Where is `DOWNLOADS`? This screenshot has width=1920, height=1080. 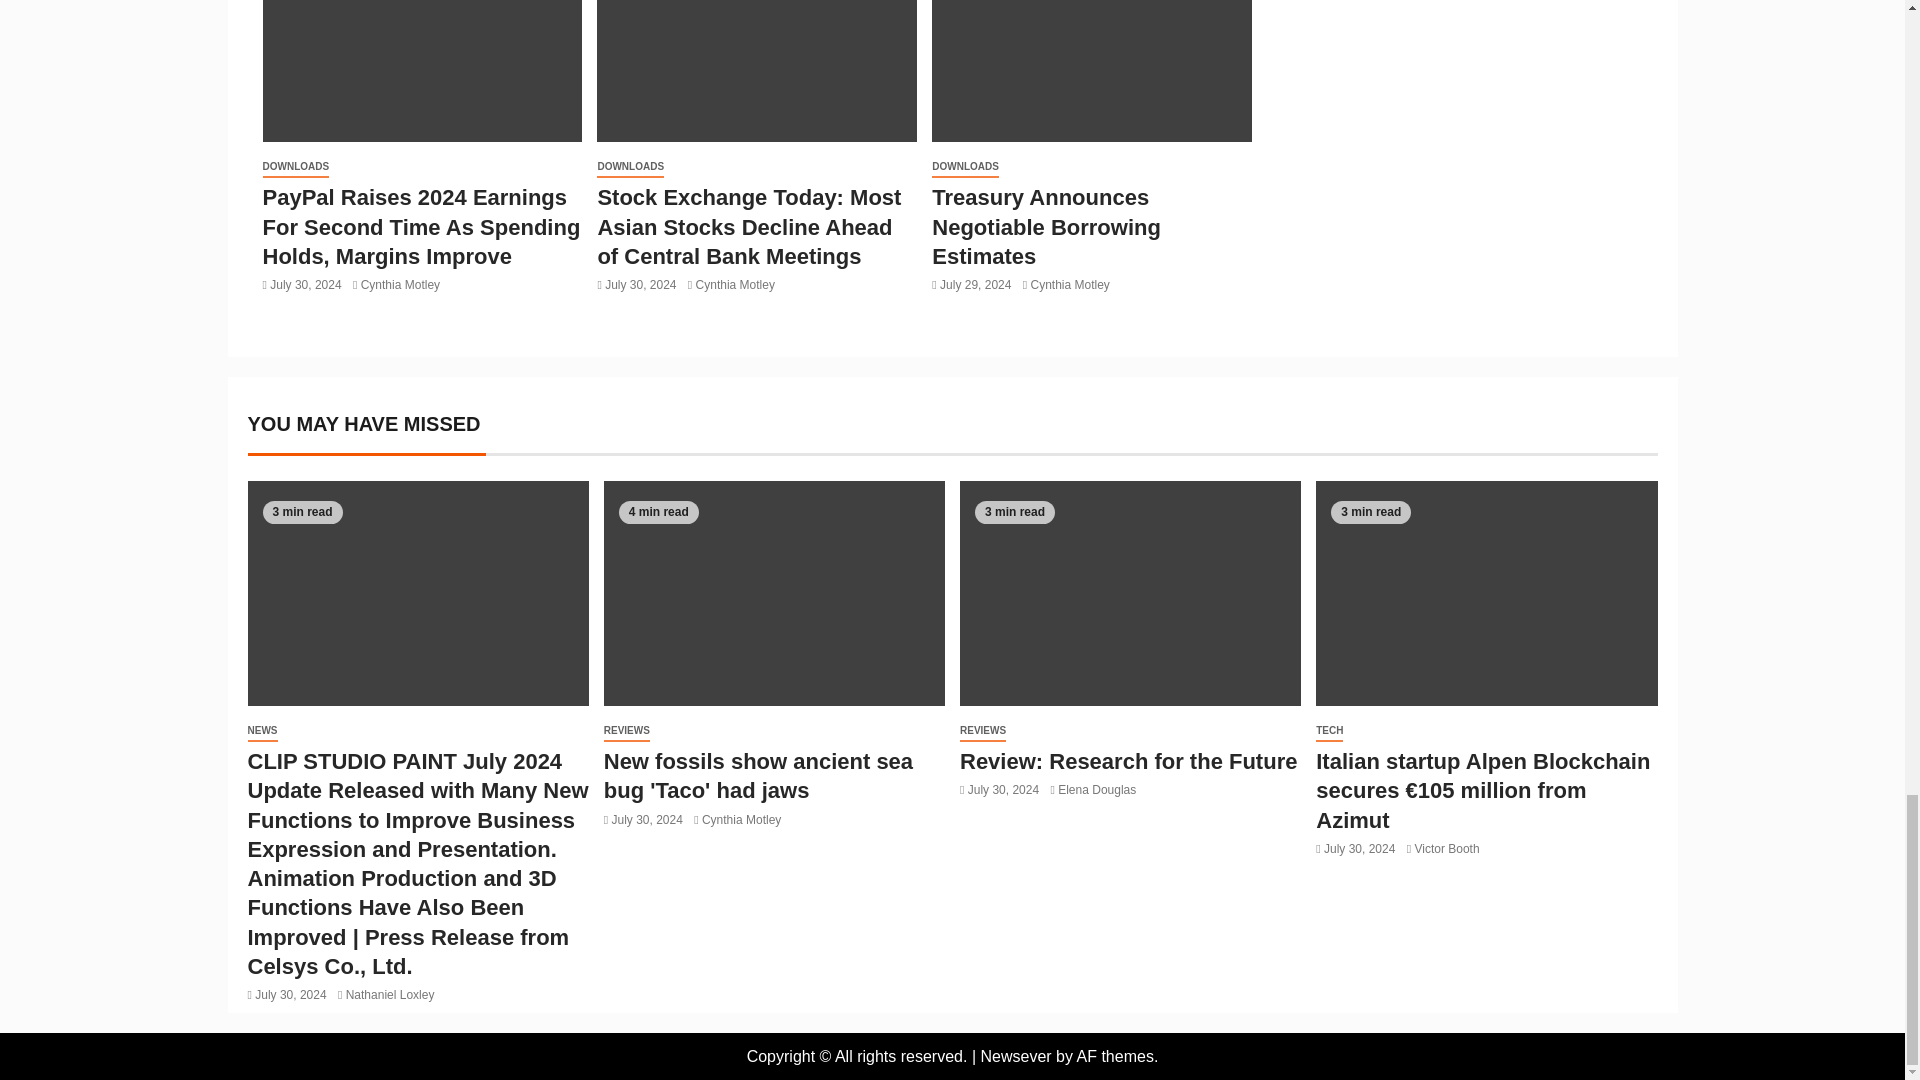
DOWNLOADS is located at coordinates (630, 167).